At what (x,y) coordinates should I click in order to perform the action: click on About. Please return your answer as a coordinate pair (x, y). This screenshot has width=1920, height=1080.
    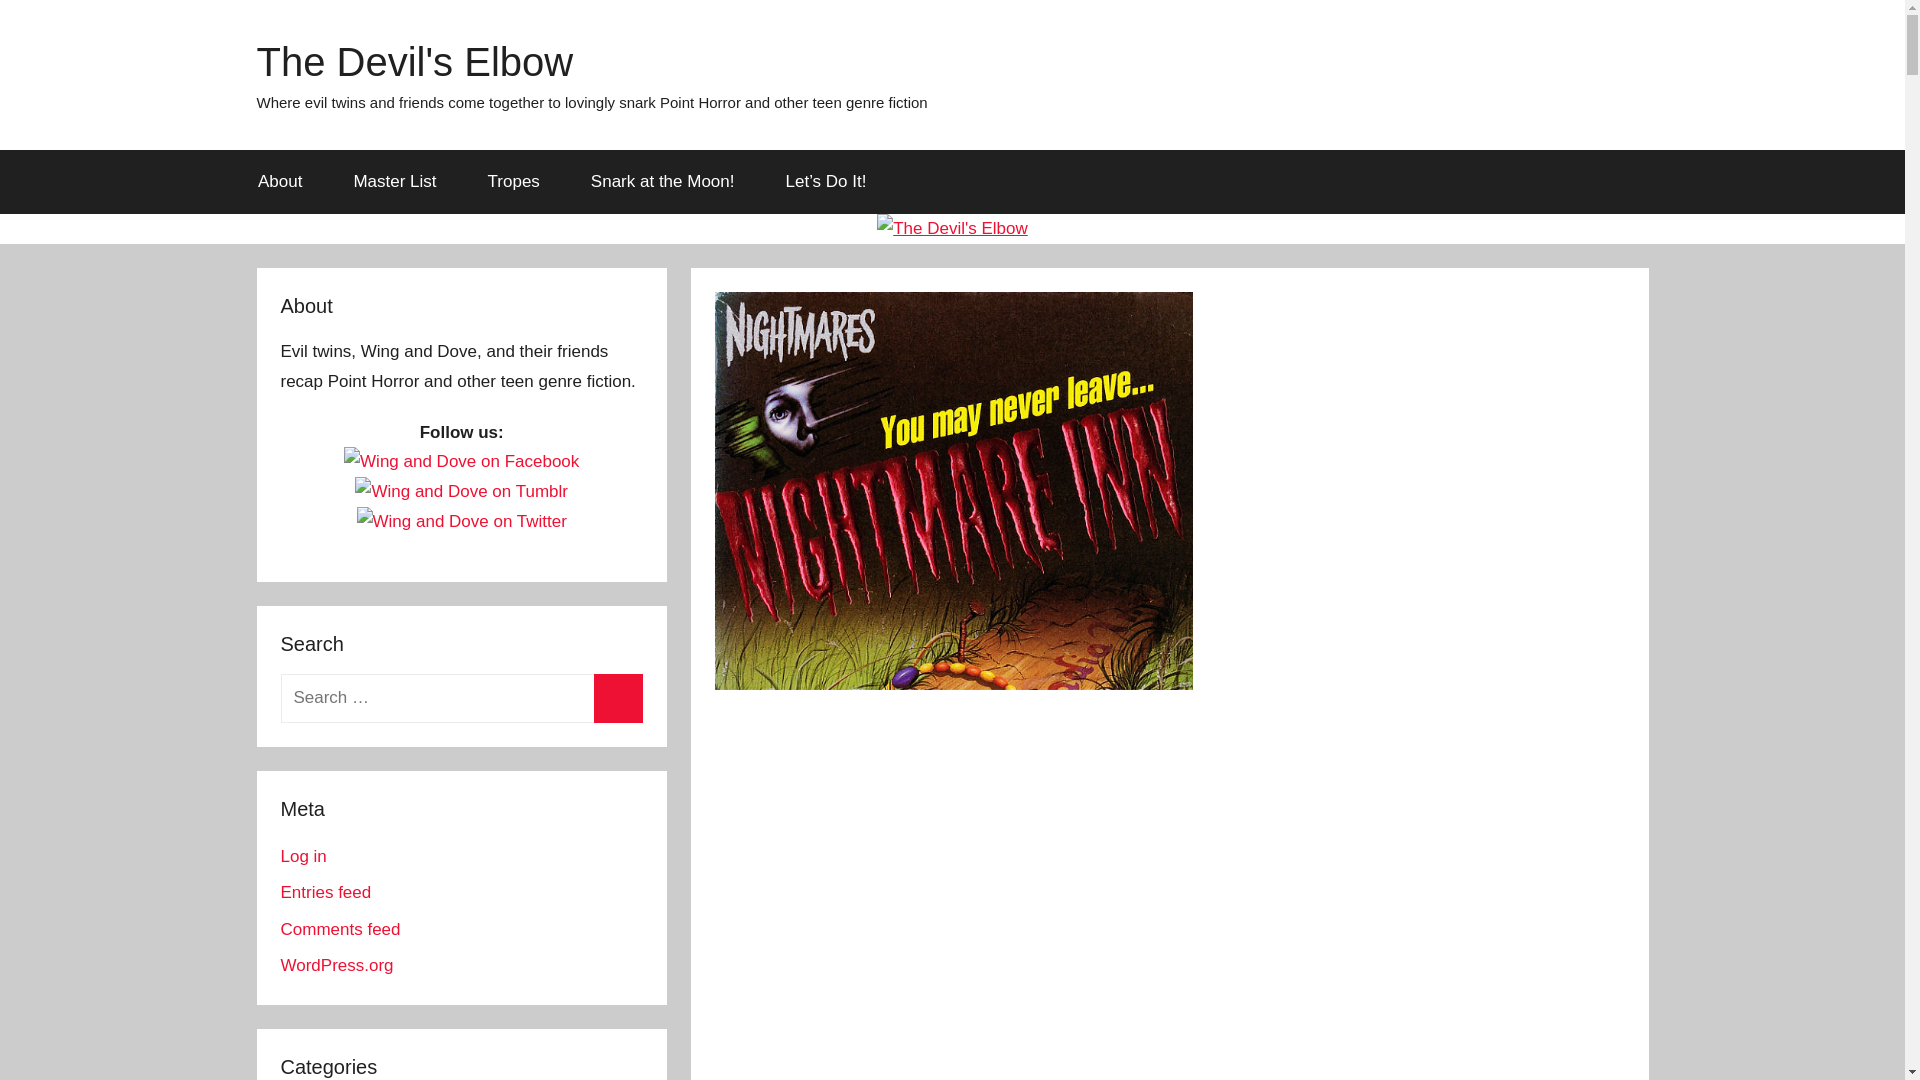
    Looking at the image, I should click on (279, 182).